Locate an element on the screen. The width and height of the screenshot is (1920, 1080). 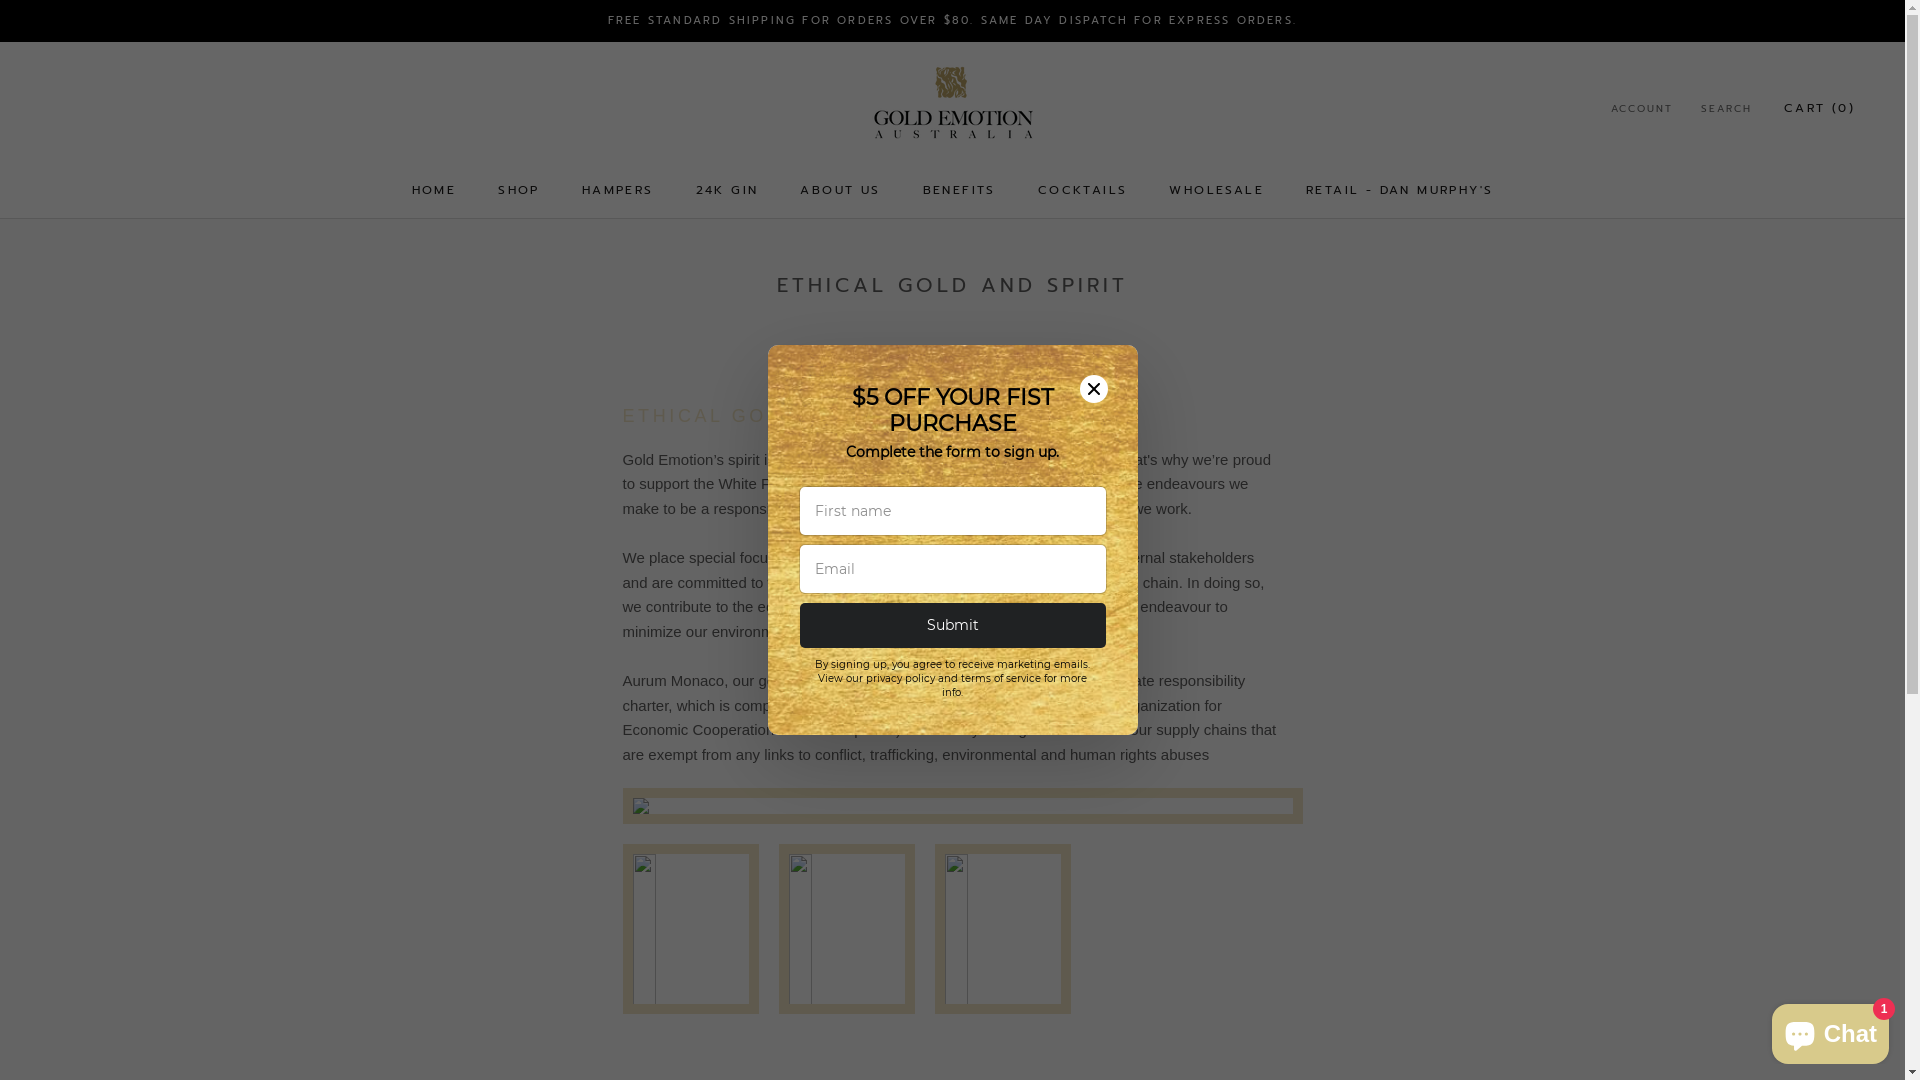
CART (0) is located at coordinates (1820, 108).